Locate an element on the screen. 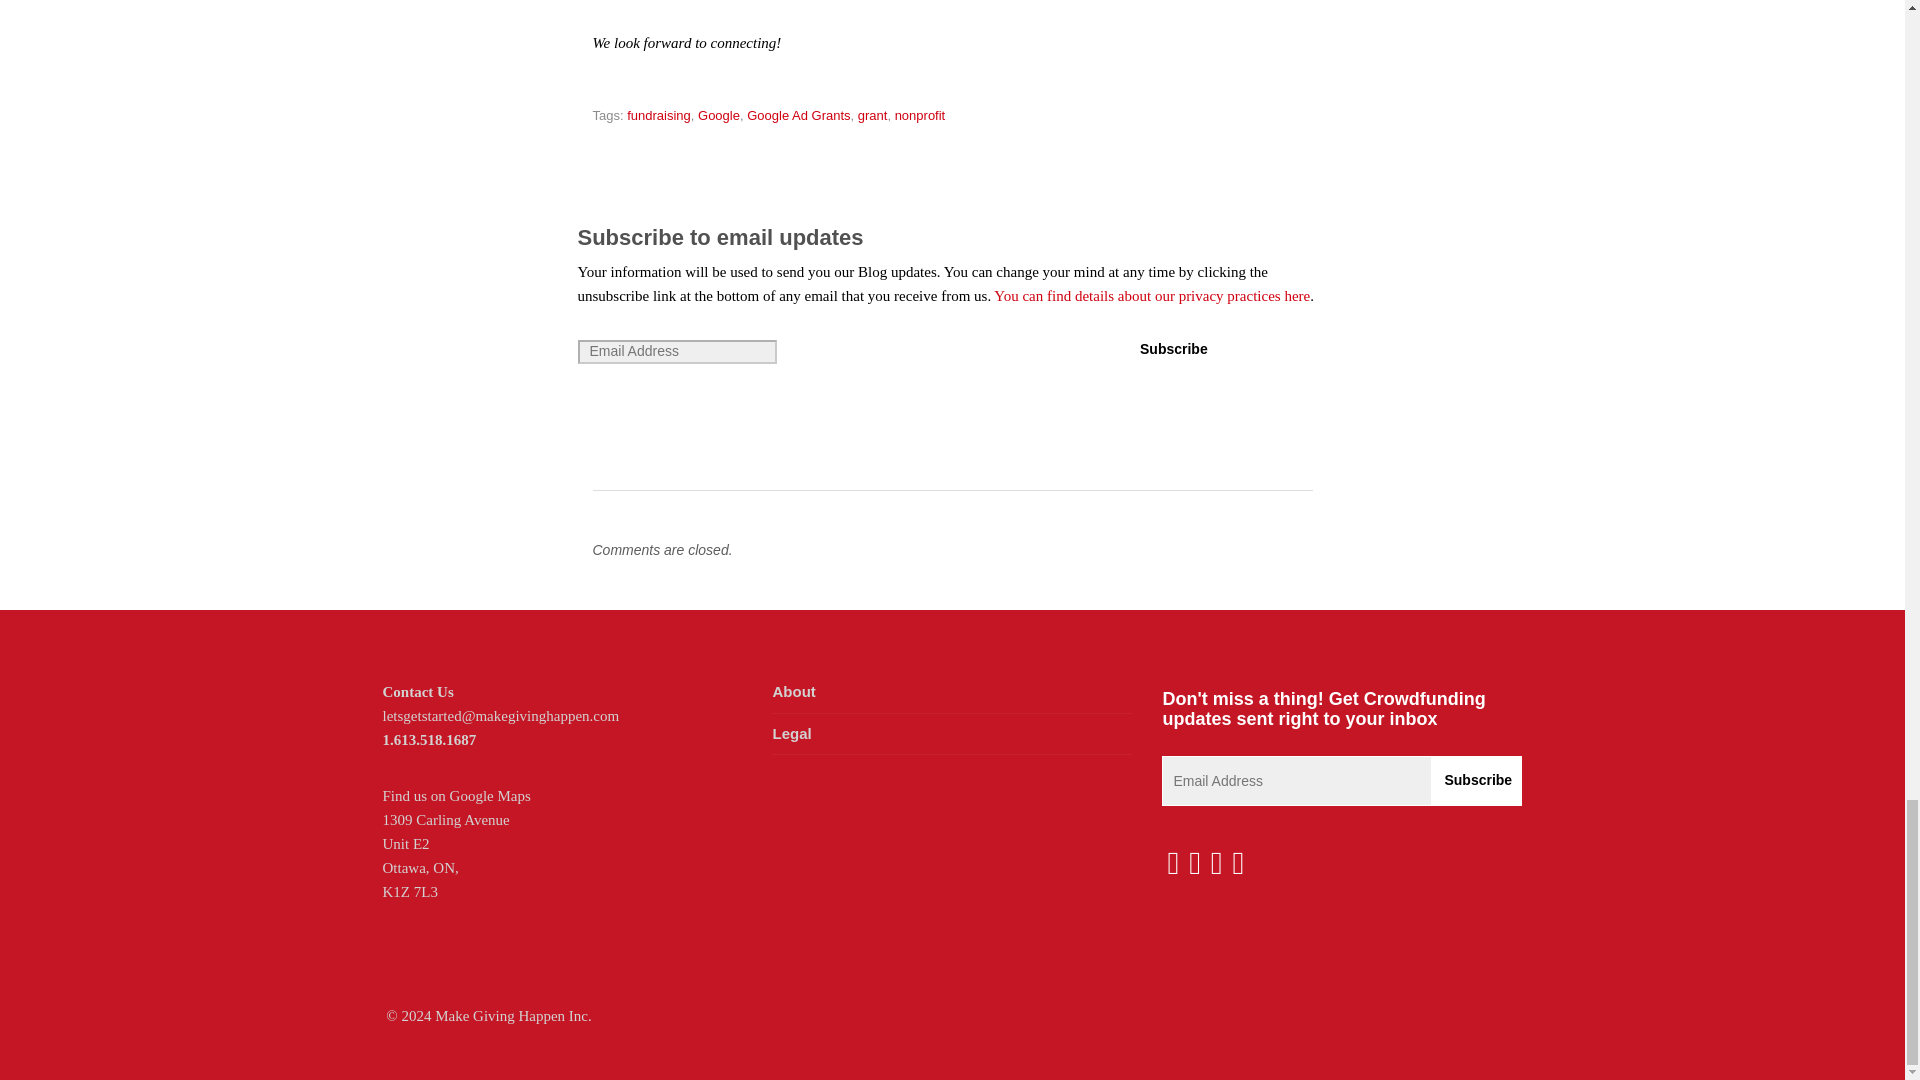  nonprofit is located at coordinates (920, 116).